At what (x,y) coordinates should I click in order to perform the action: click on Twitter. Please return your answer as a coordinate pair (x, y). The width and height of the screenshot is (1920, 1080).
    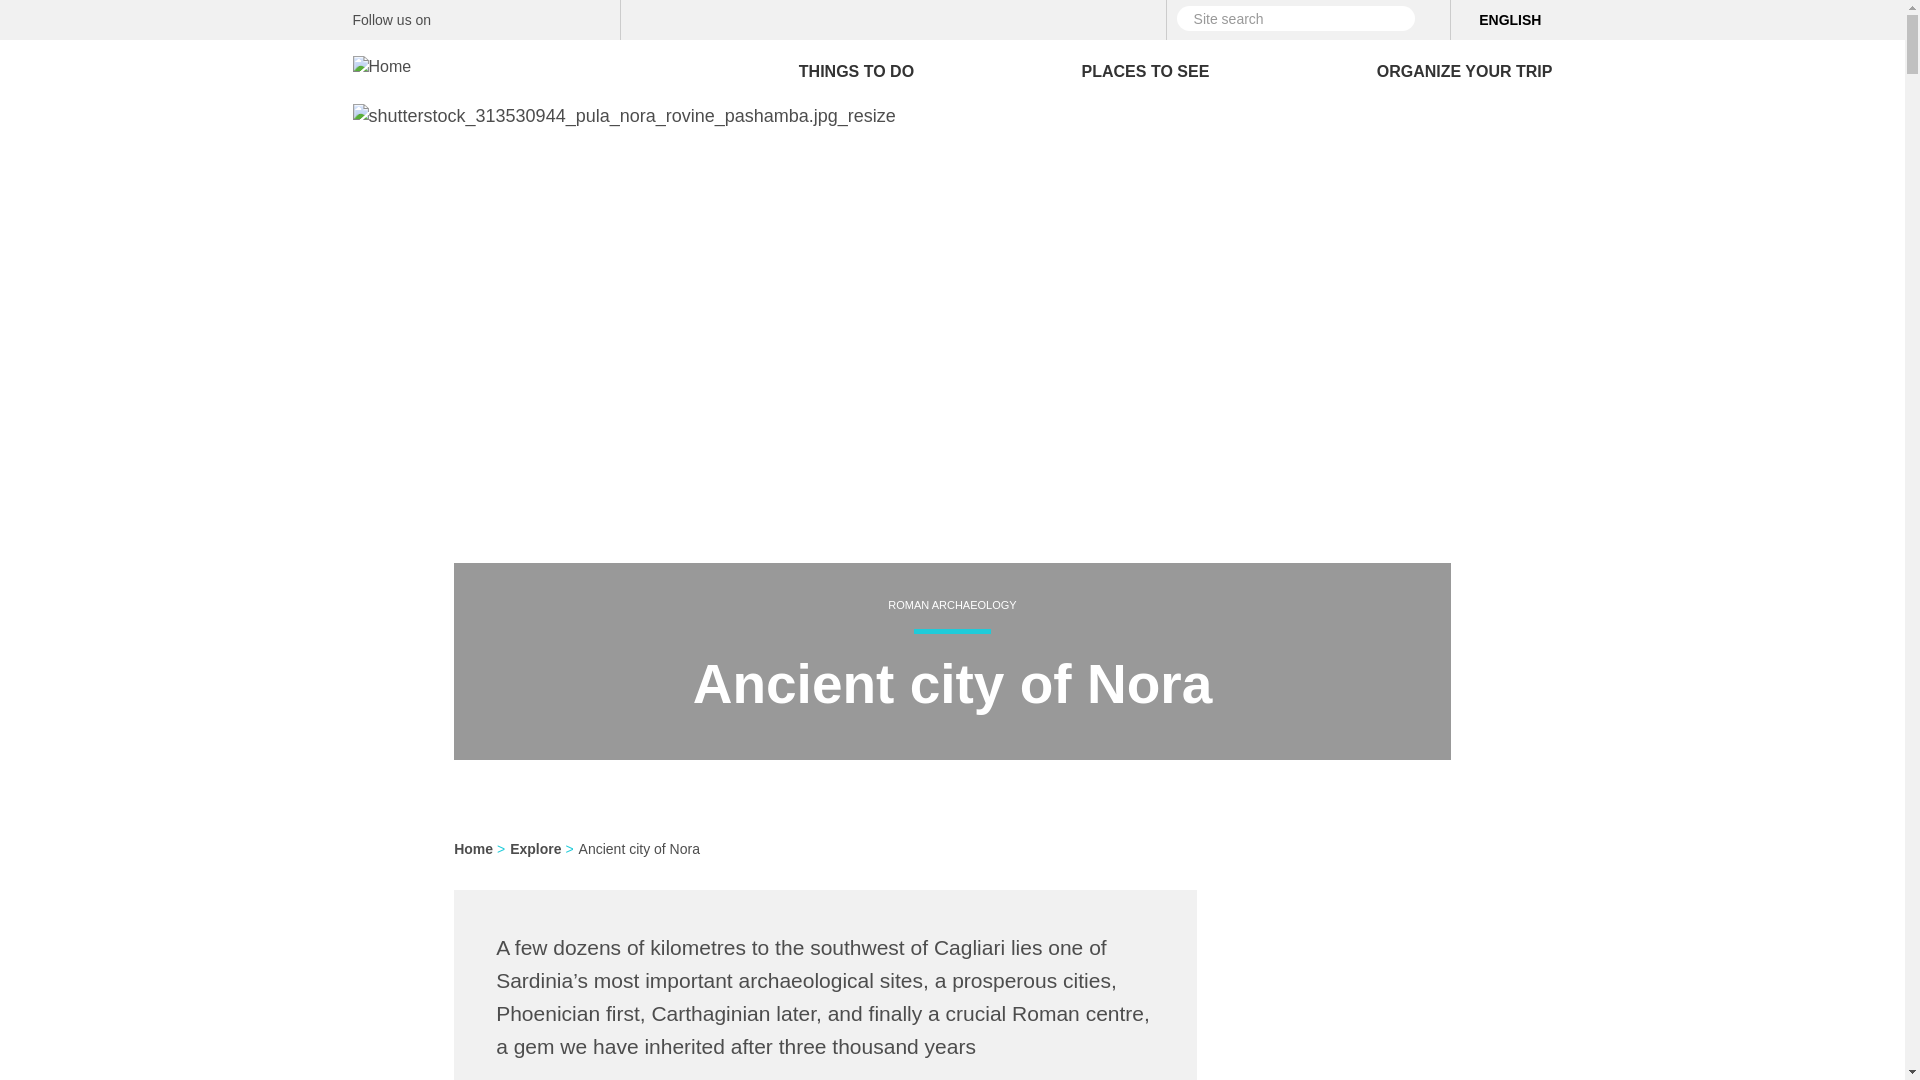
    Looking at the image, I should click on (492, 19).